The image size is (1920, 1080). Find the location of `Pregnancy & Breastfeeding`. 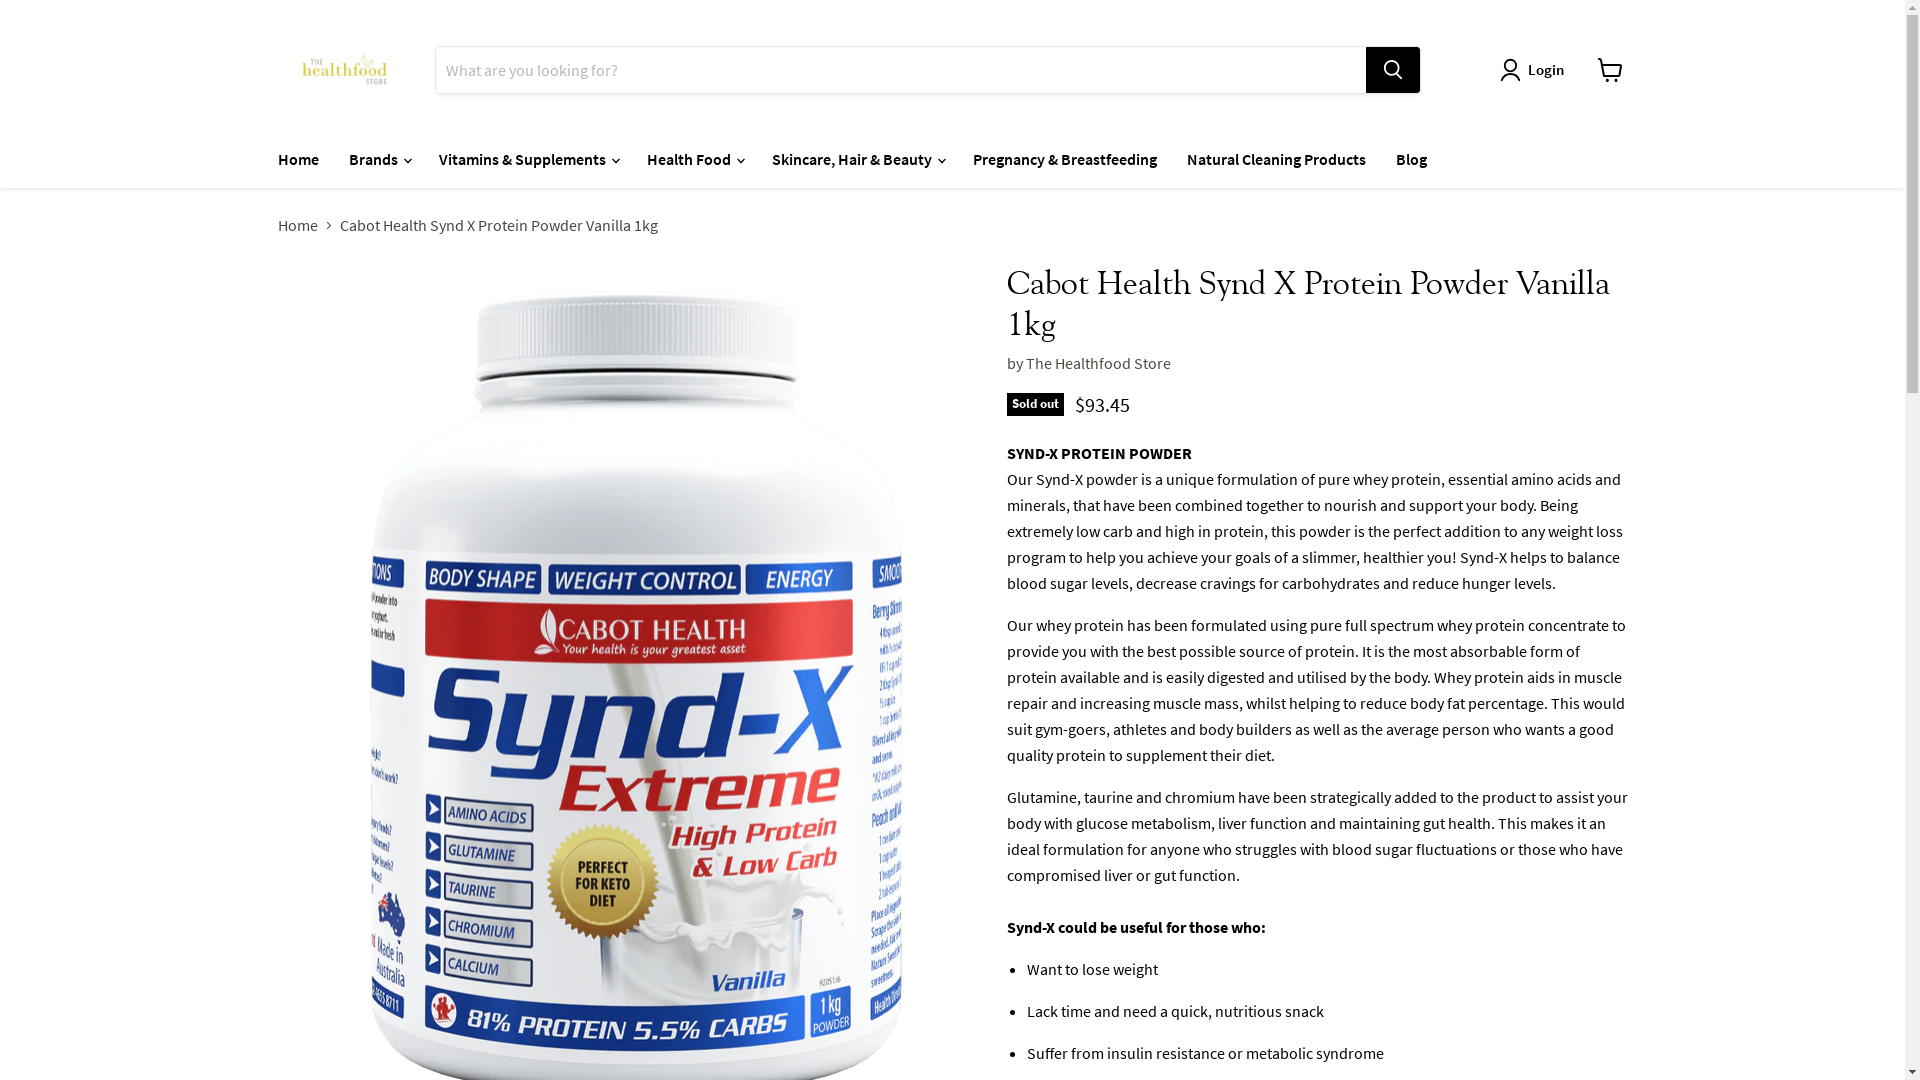

Pregnancy & Breastfeeding is located at coordinates (1065, 159).